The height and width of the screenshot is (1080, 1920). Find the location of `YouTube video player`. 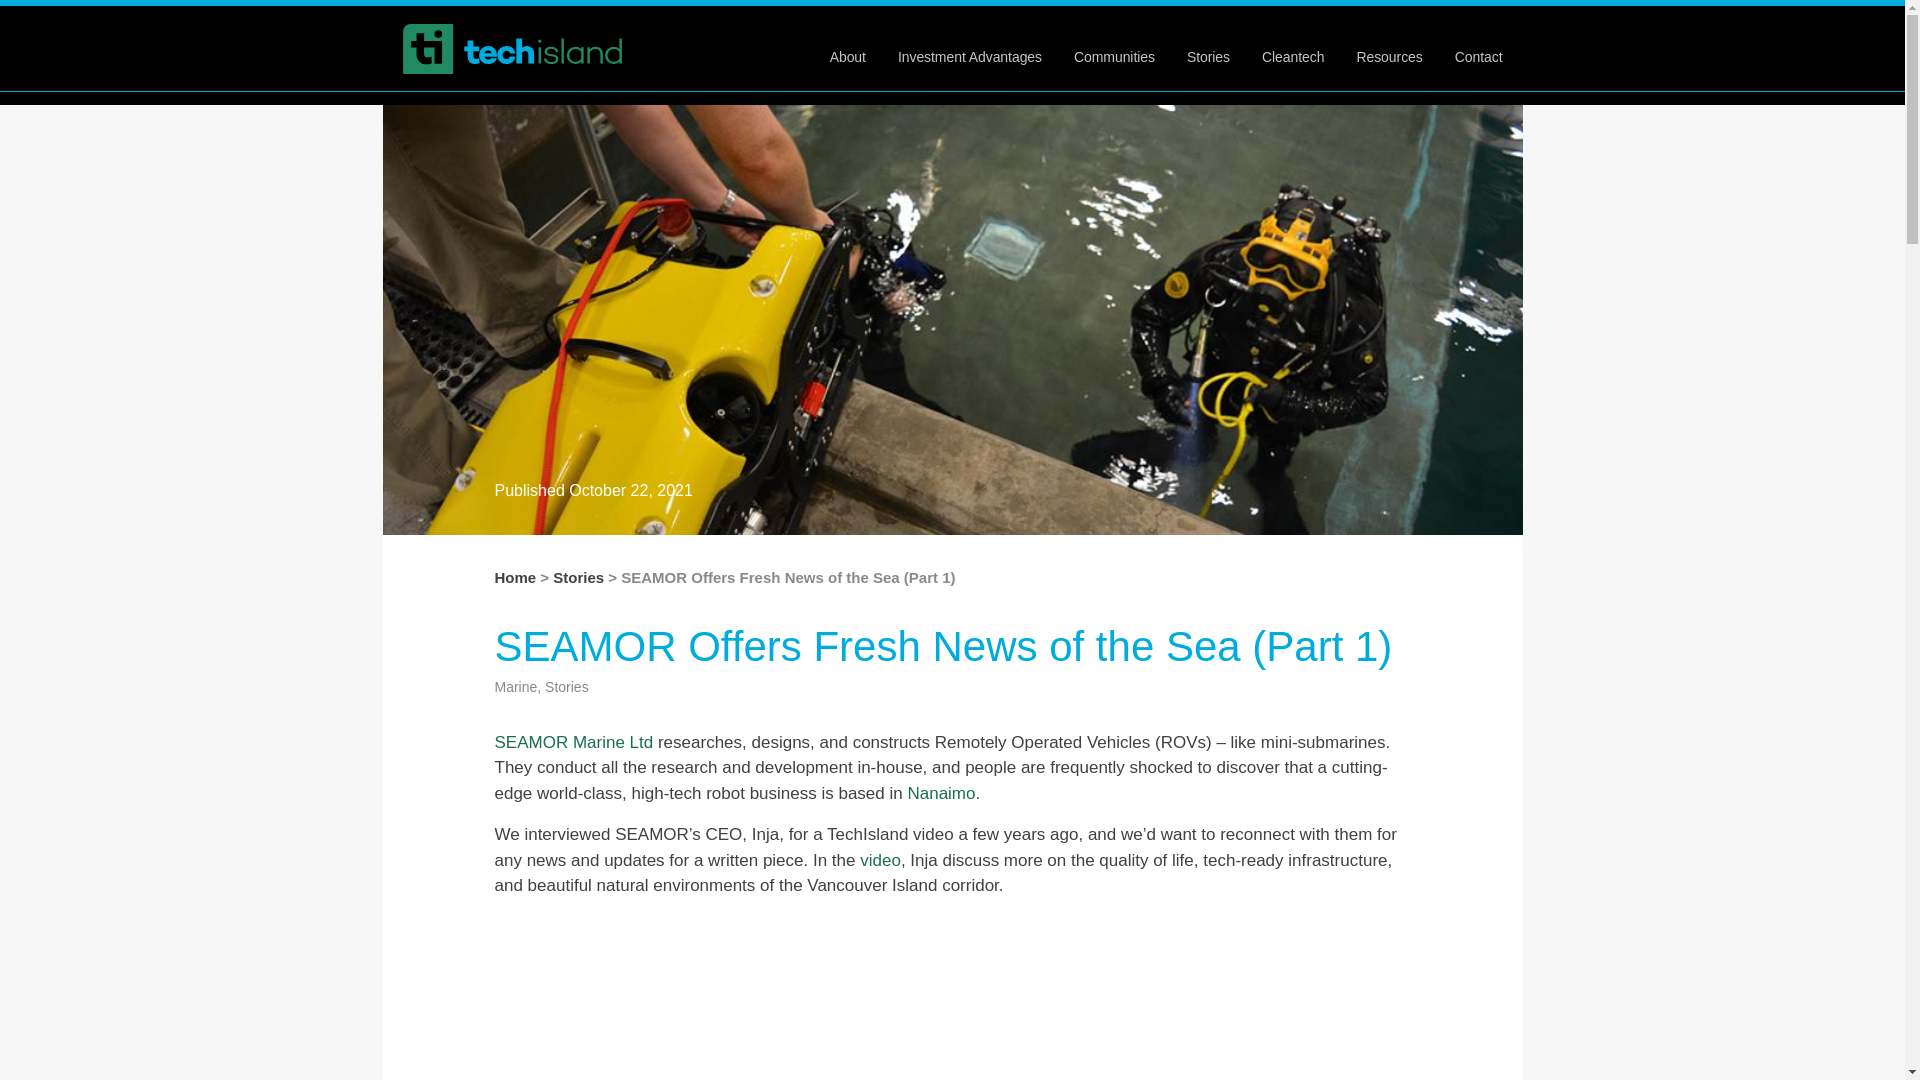

YouTube video player is located at coordinates (952, 997).